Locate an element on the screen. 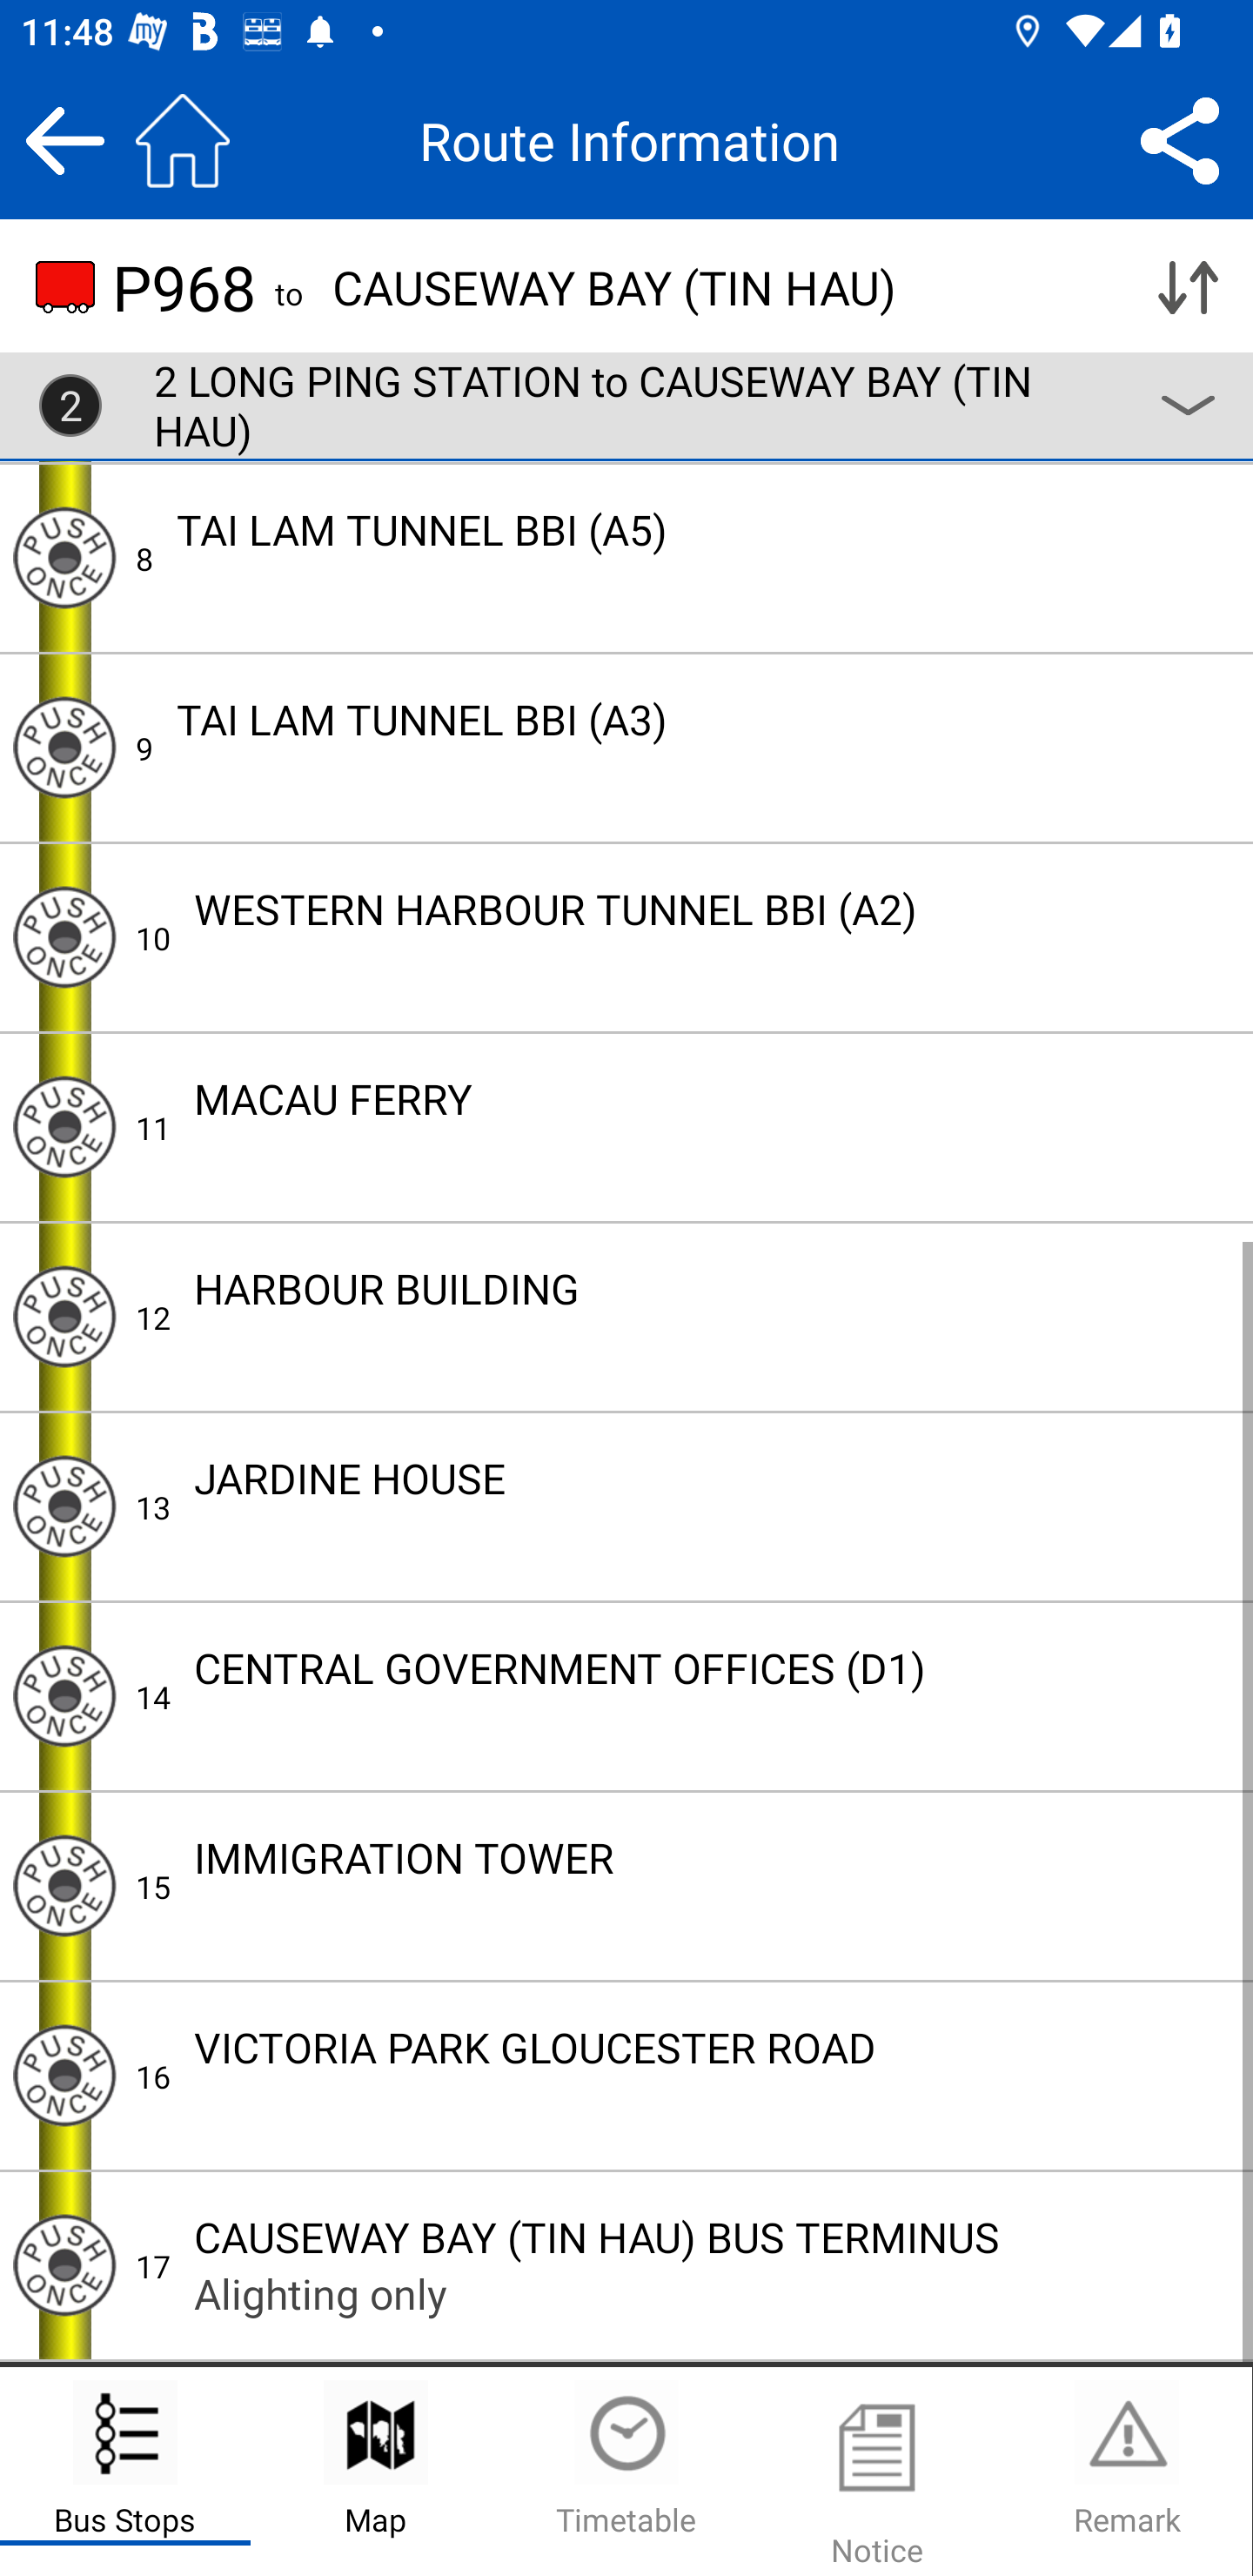 This screenshot has height=2576, width=1253. Reverse direction is located at coordinates (1187, 287).